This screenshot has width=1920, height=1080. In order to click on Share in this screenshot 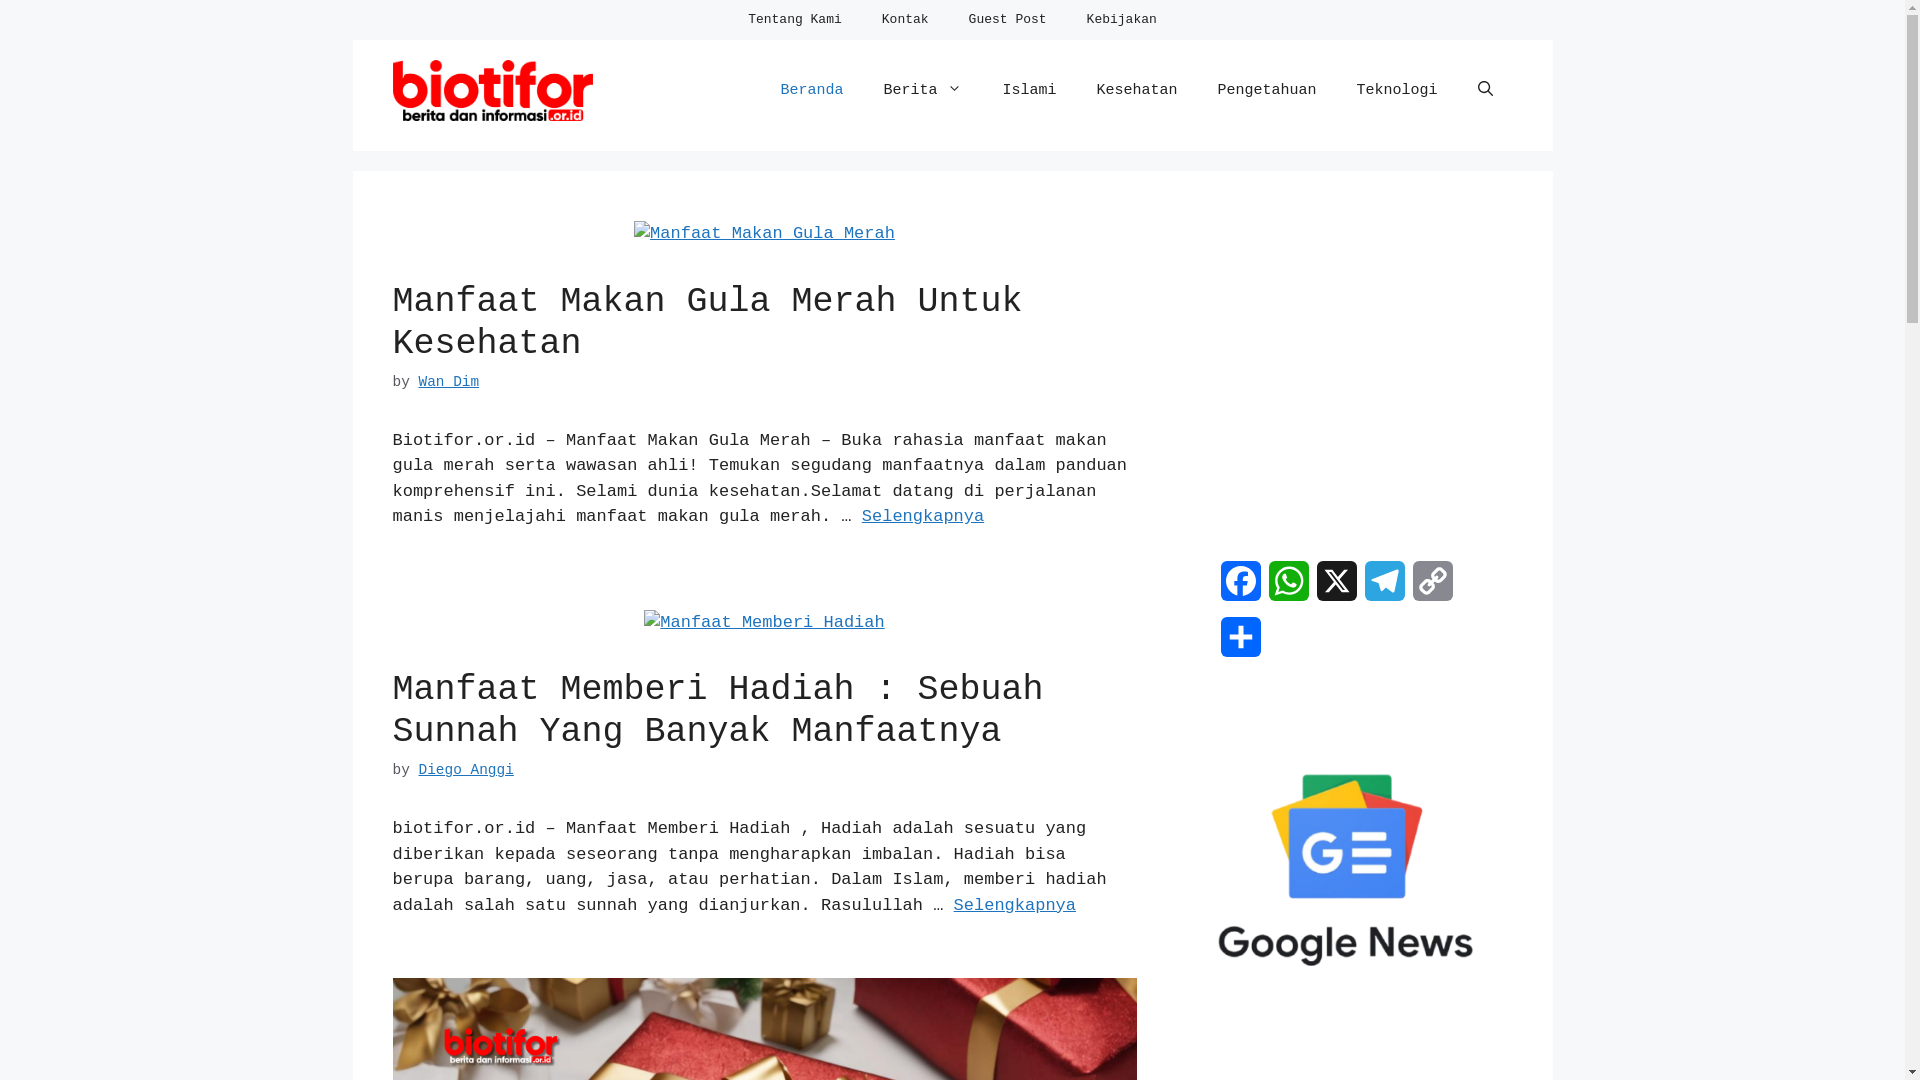, I will do `click(1240, 645)`.